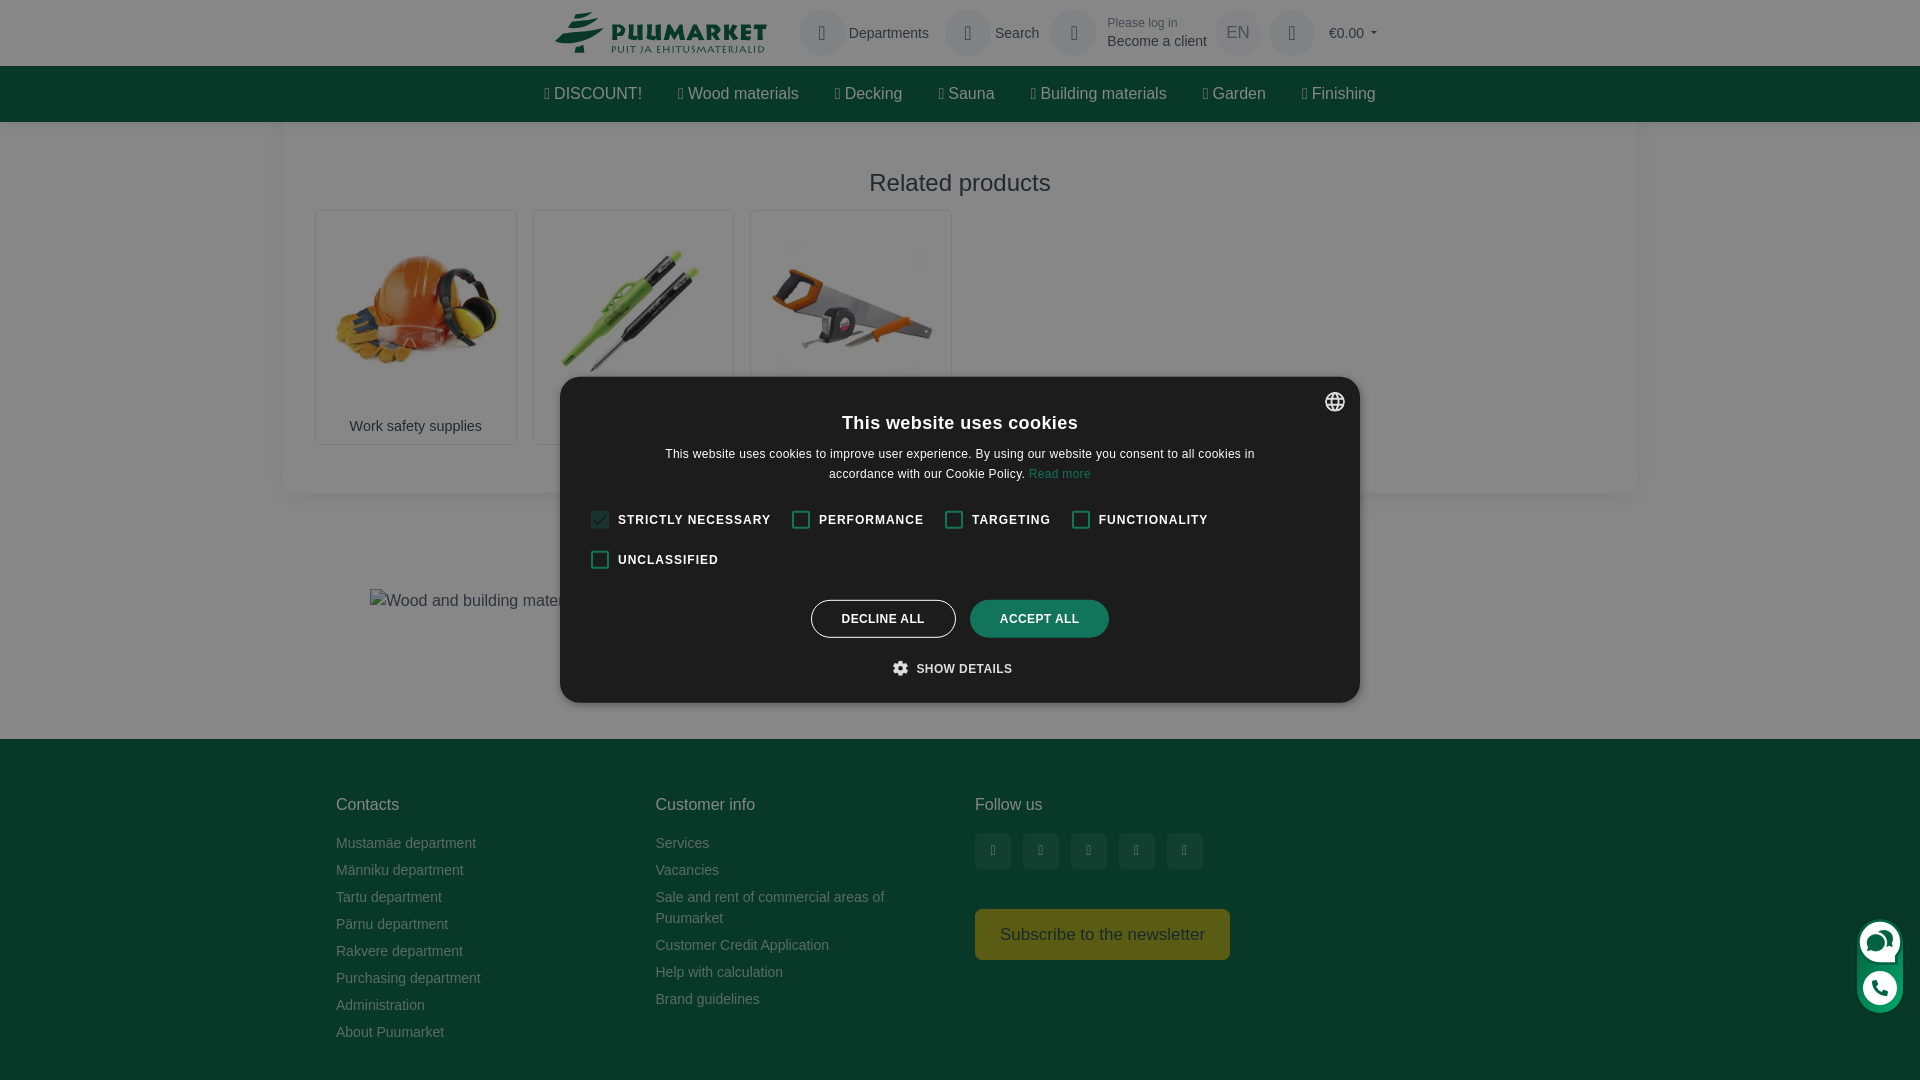  I want to click on YouTube player, so click(678, 50).